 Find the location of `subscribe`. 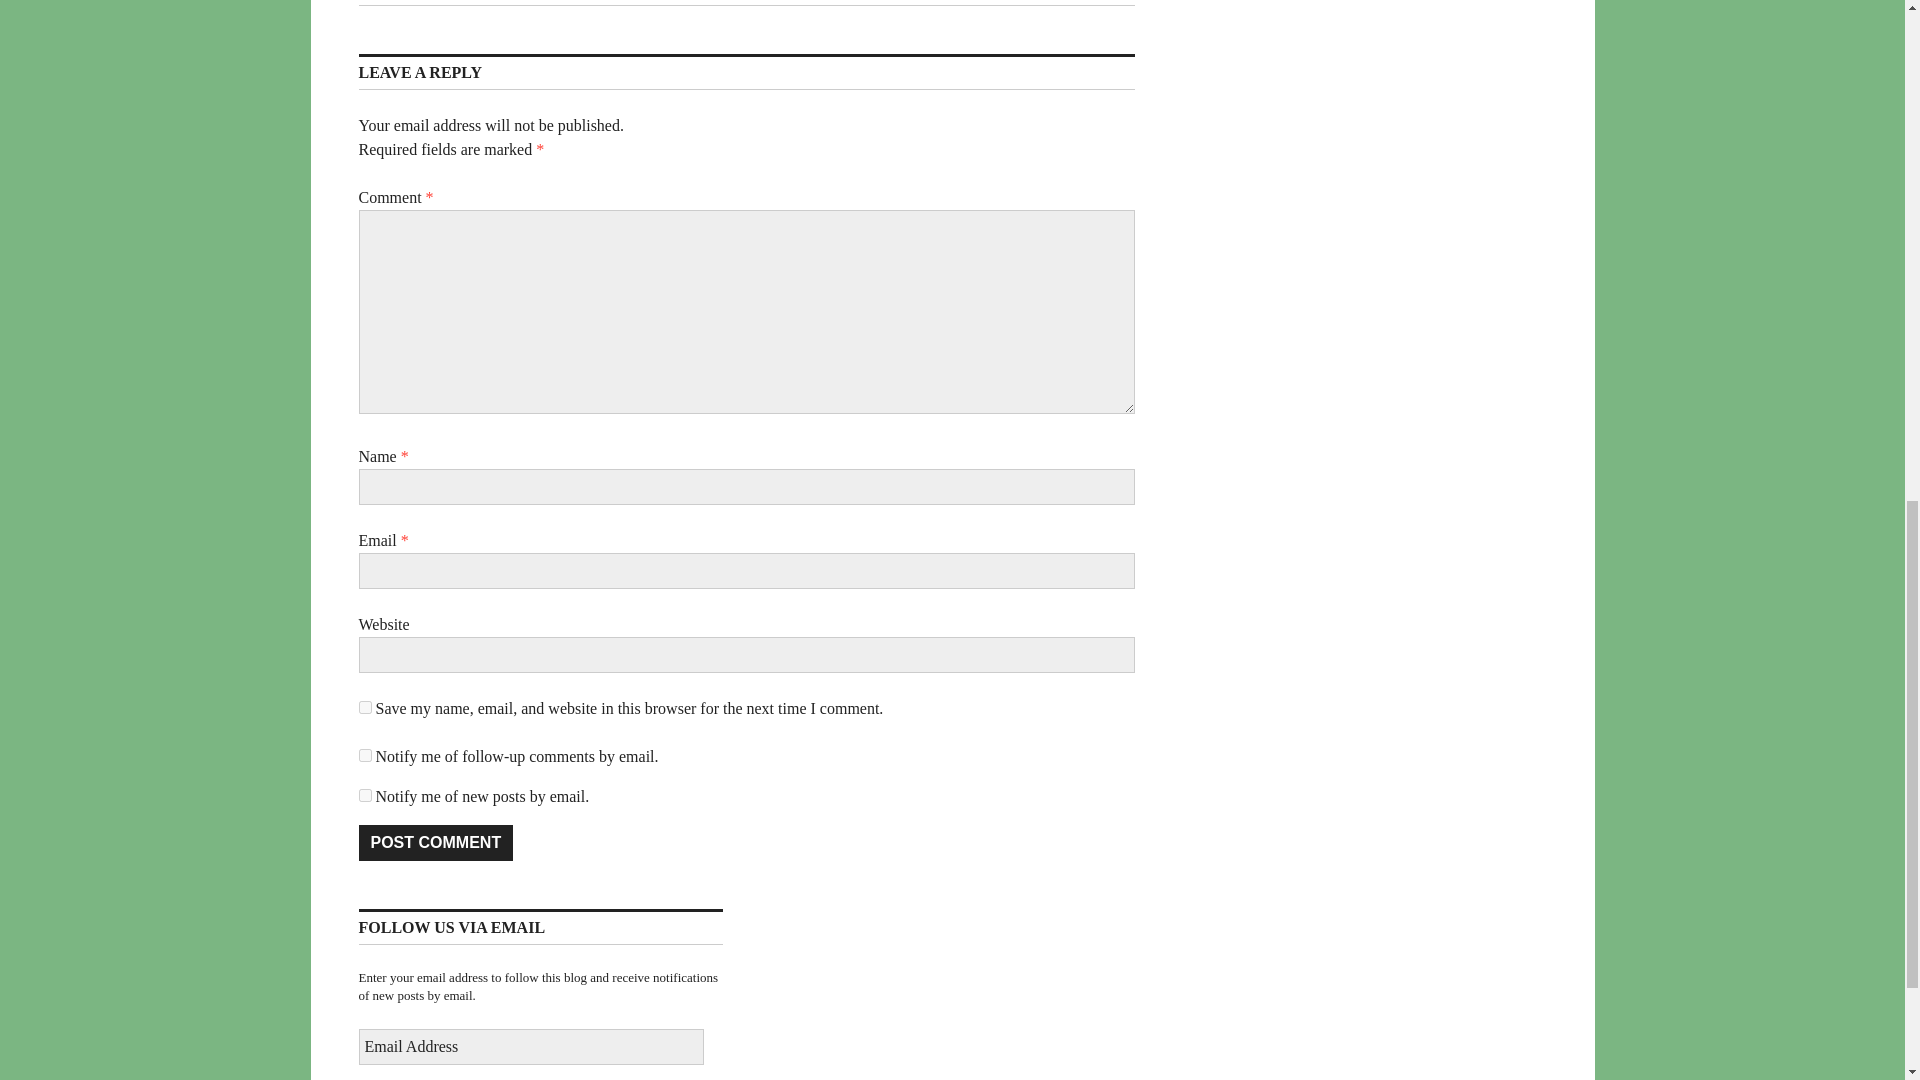

subscribe is located at coordinates (364, 796).